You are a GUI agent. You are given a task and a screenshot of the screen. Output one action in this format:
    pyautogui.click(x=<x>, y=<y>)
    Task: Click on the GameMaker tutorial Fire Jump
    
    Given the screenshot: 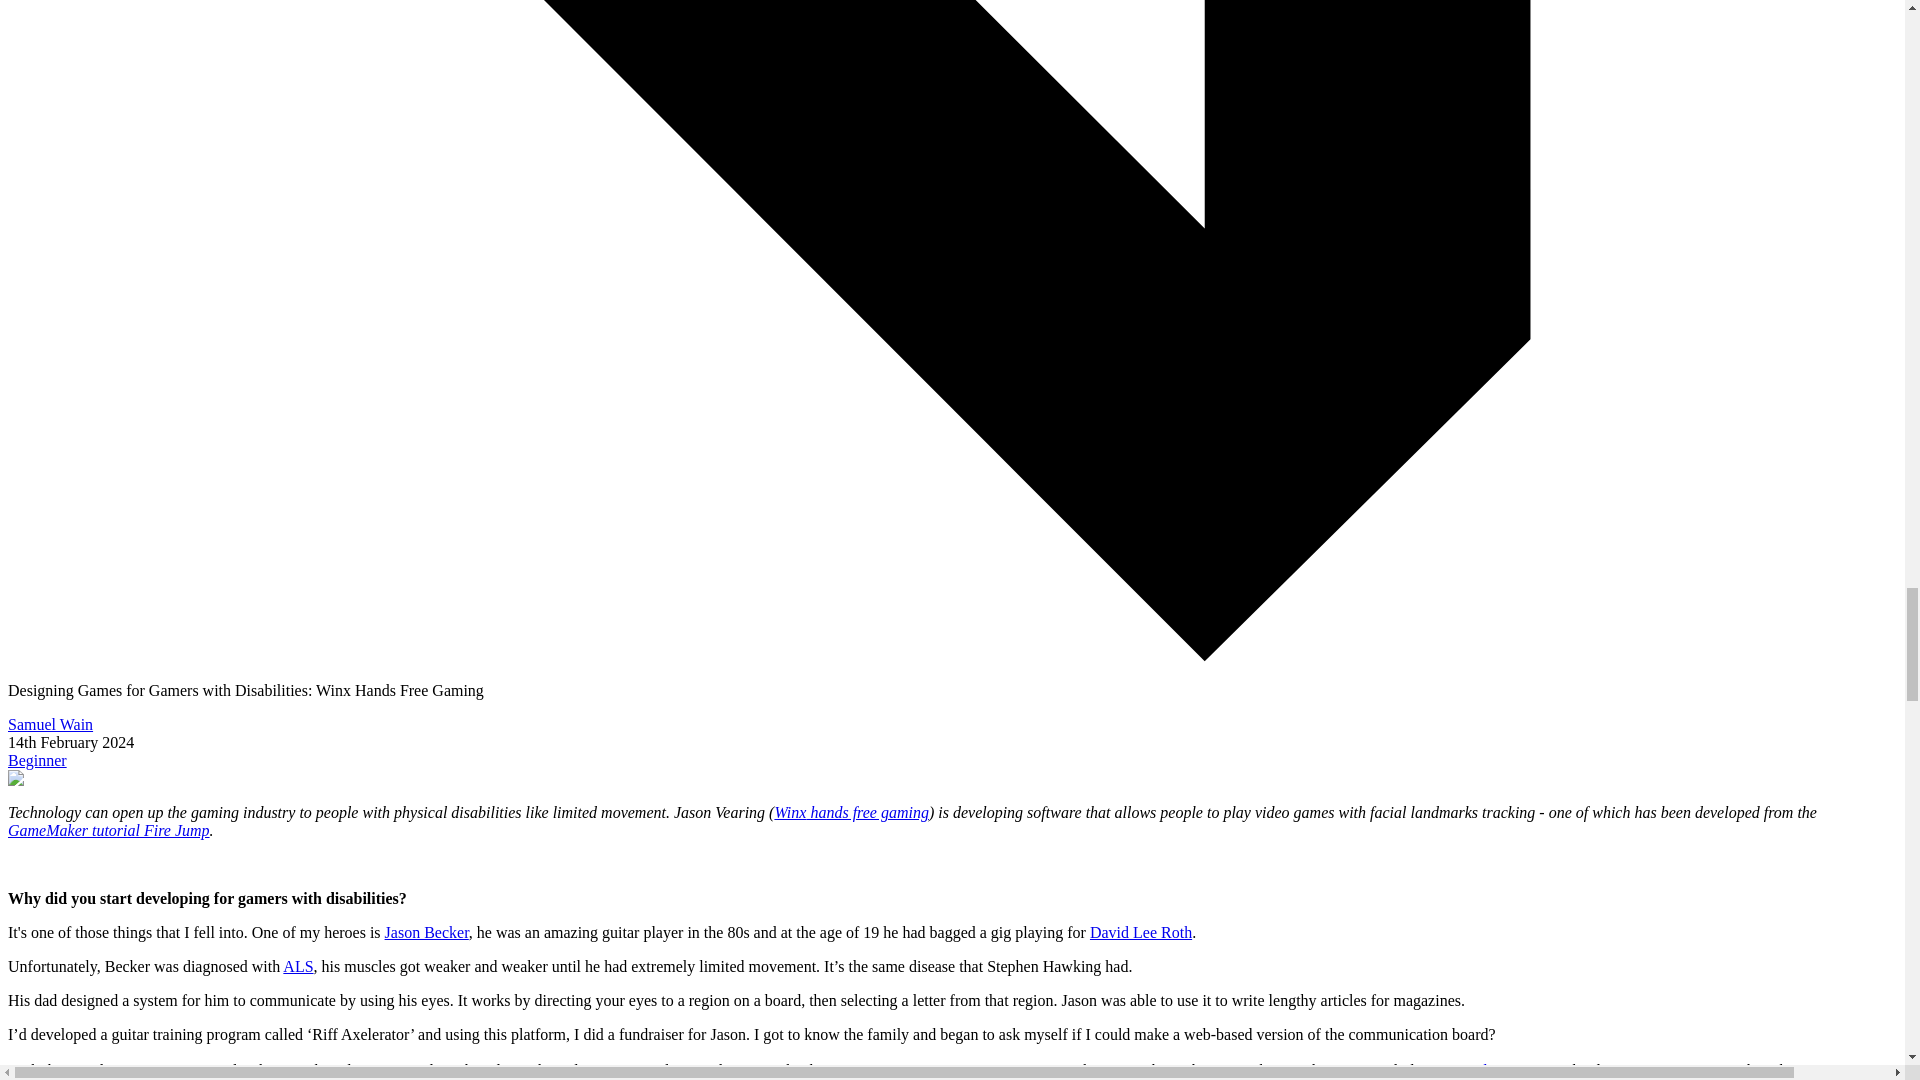 What is the action you would take?
    pyautogui.click(x=108, y=830)
    